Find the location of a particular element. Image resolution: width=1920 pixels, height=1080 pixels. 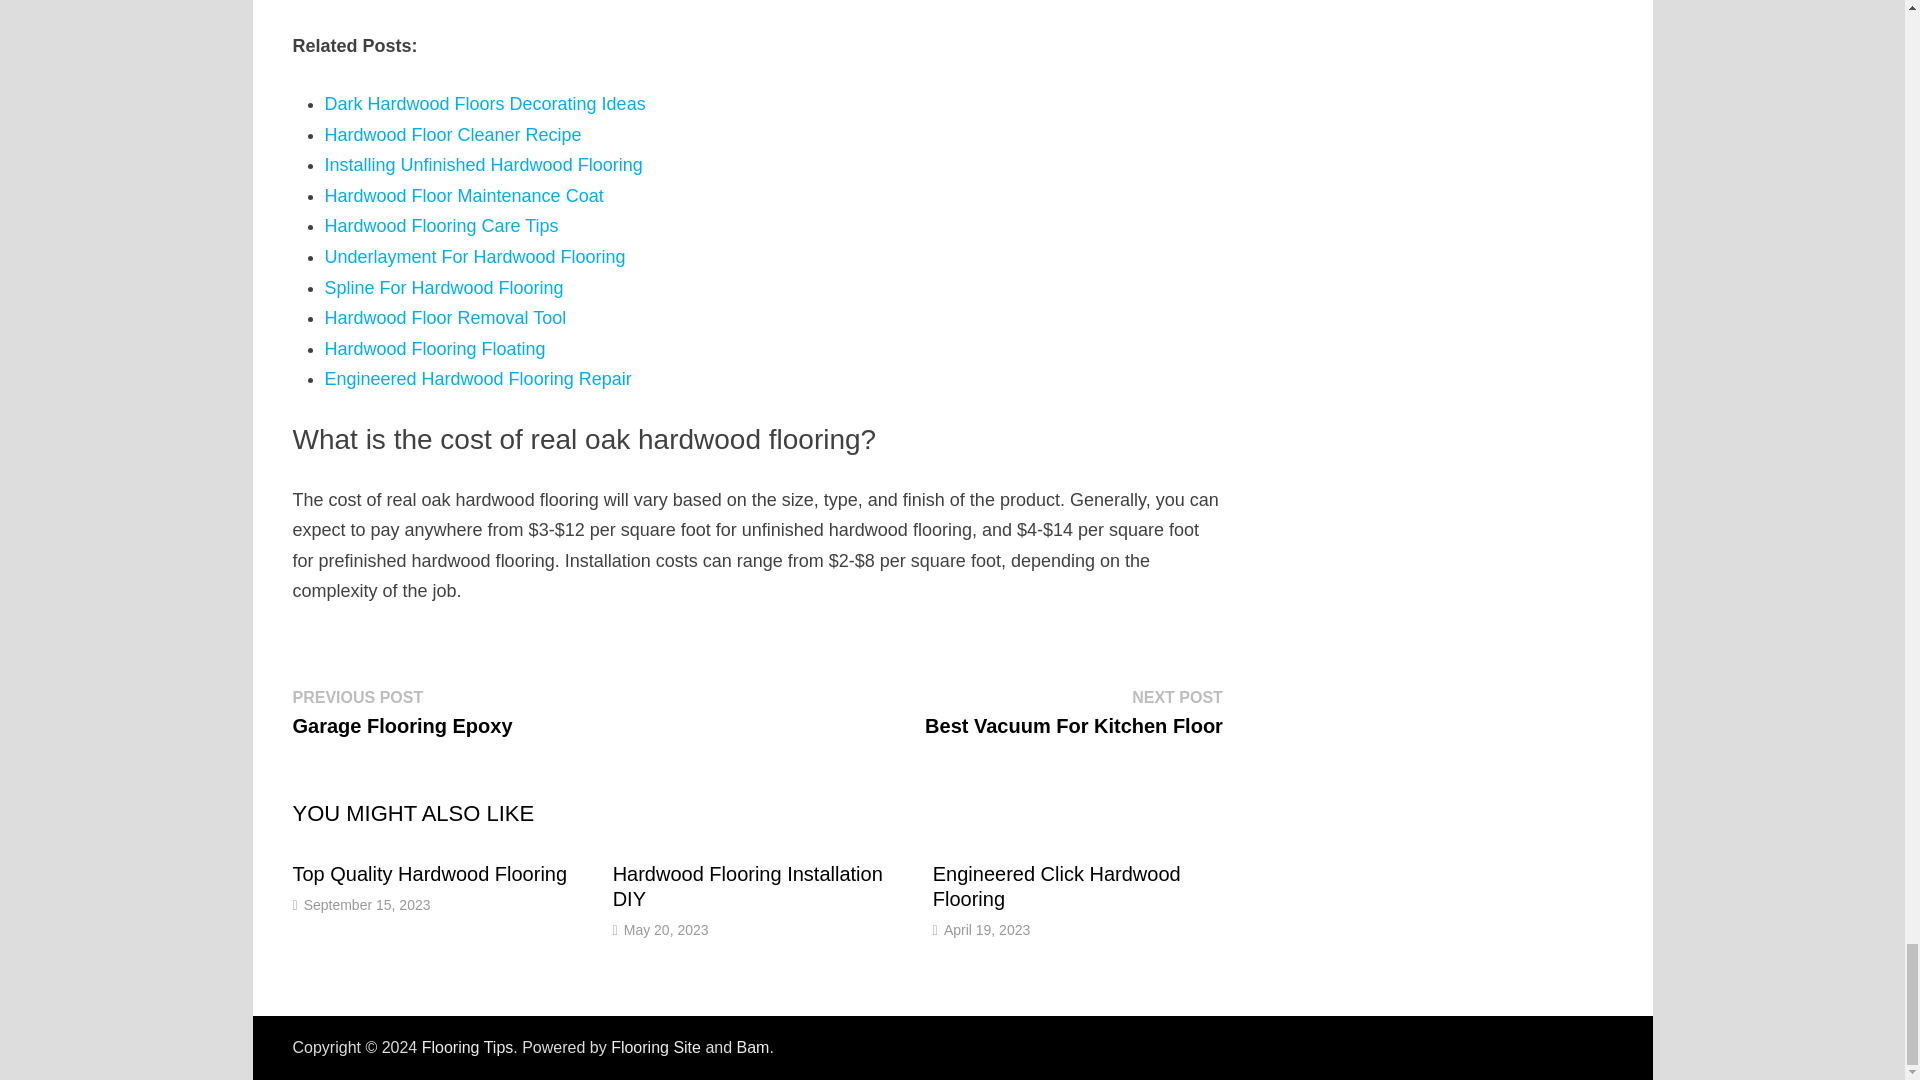

Engineered Hardwood Flooring Repair is located at coordinates (402, 711).